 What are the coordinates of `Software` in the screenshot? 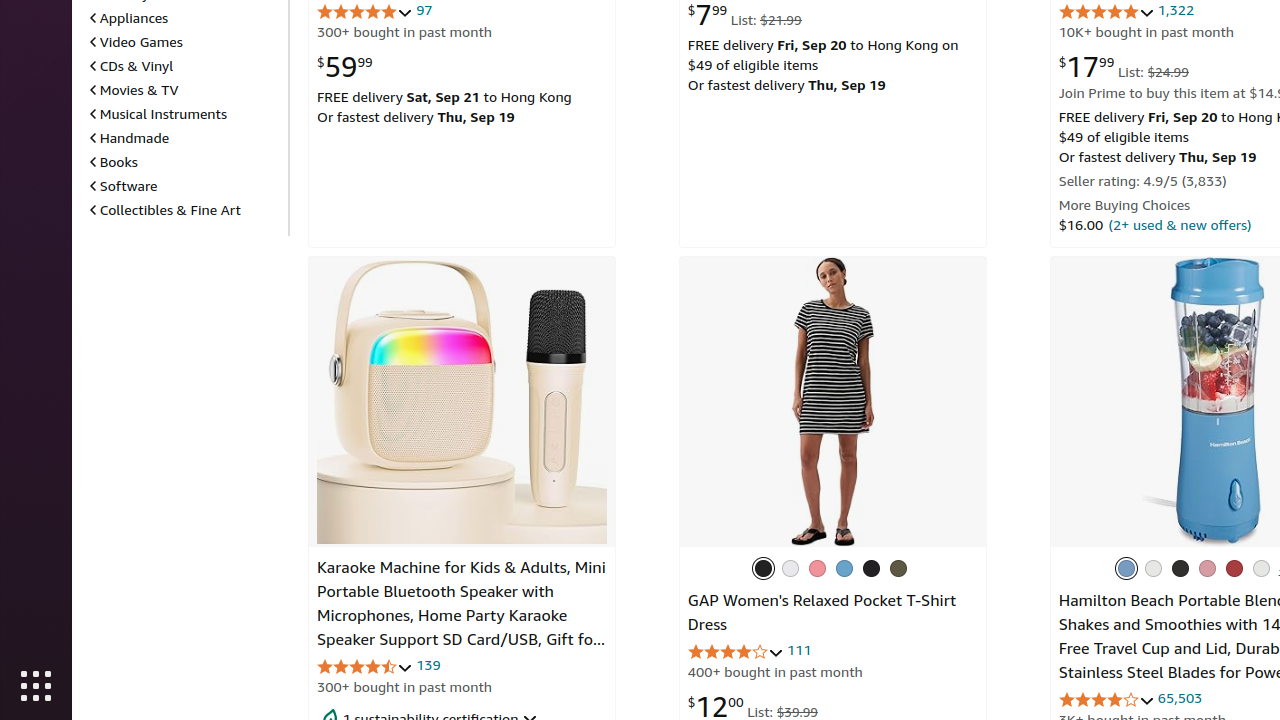 It's located at (124, 186).